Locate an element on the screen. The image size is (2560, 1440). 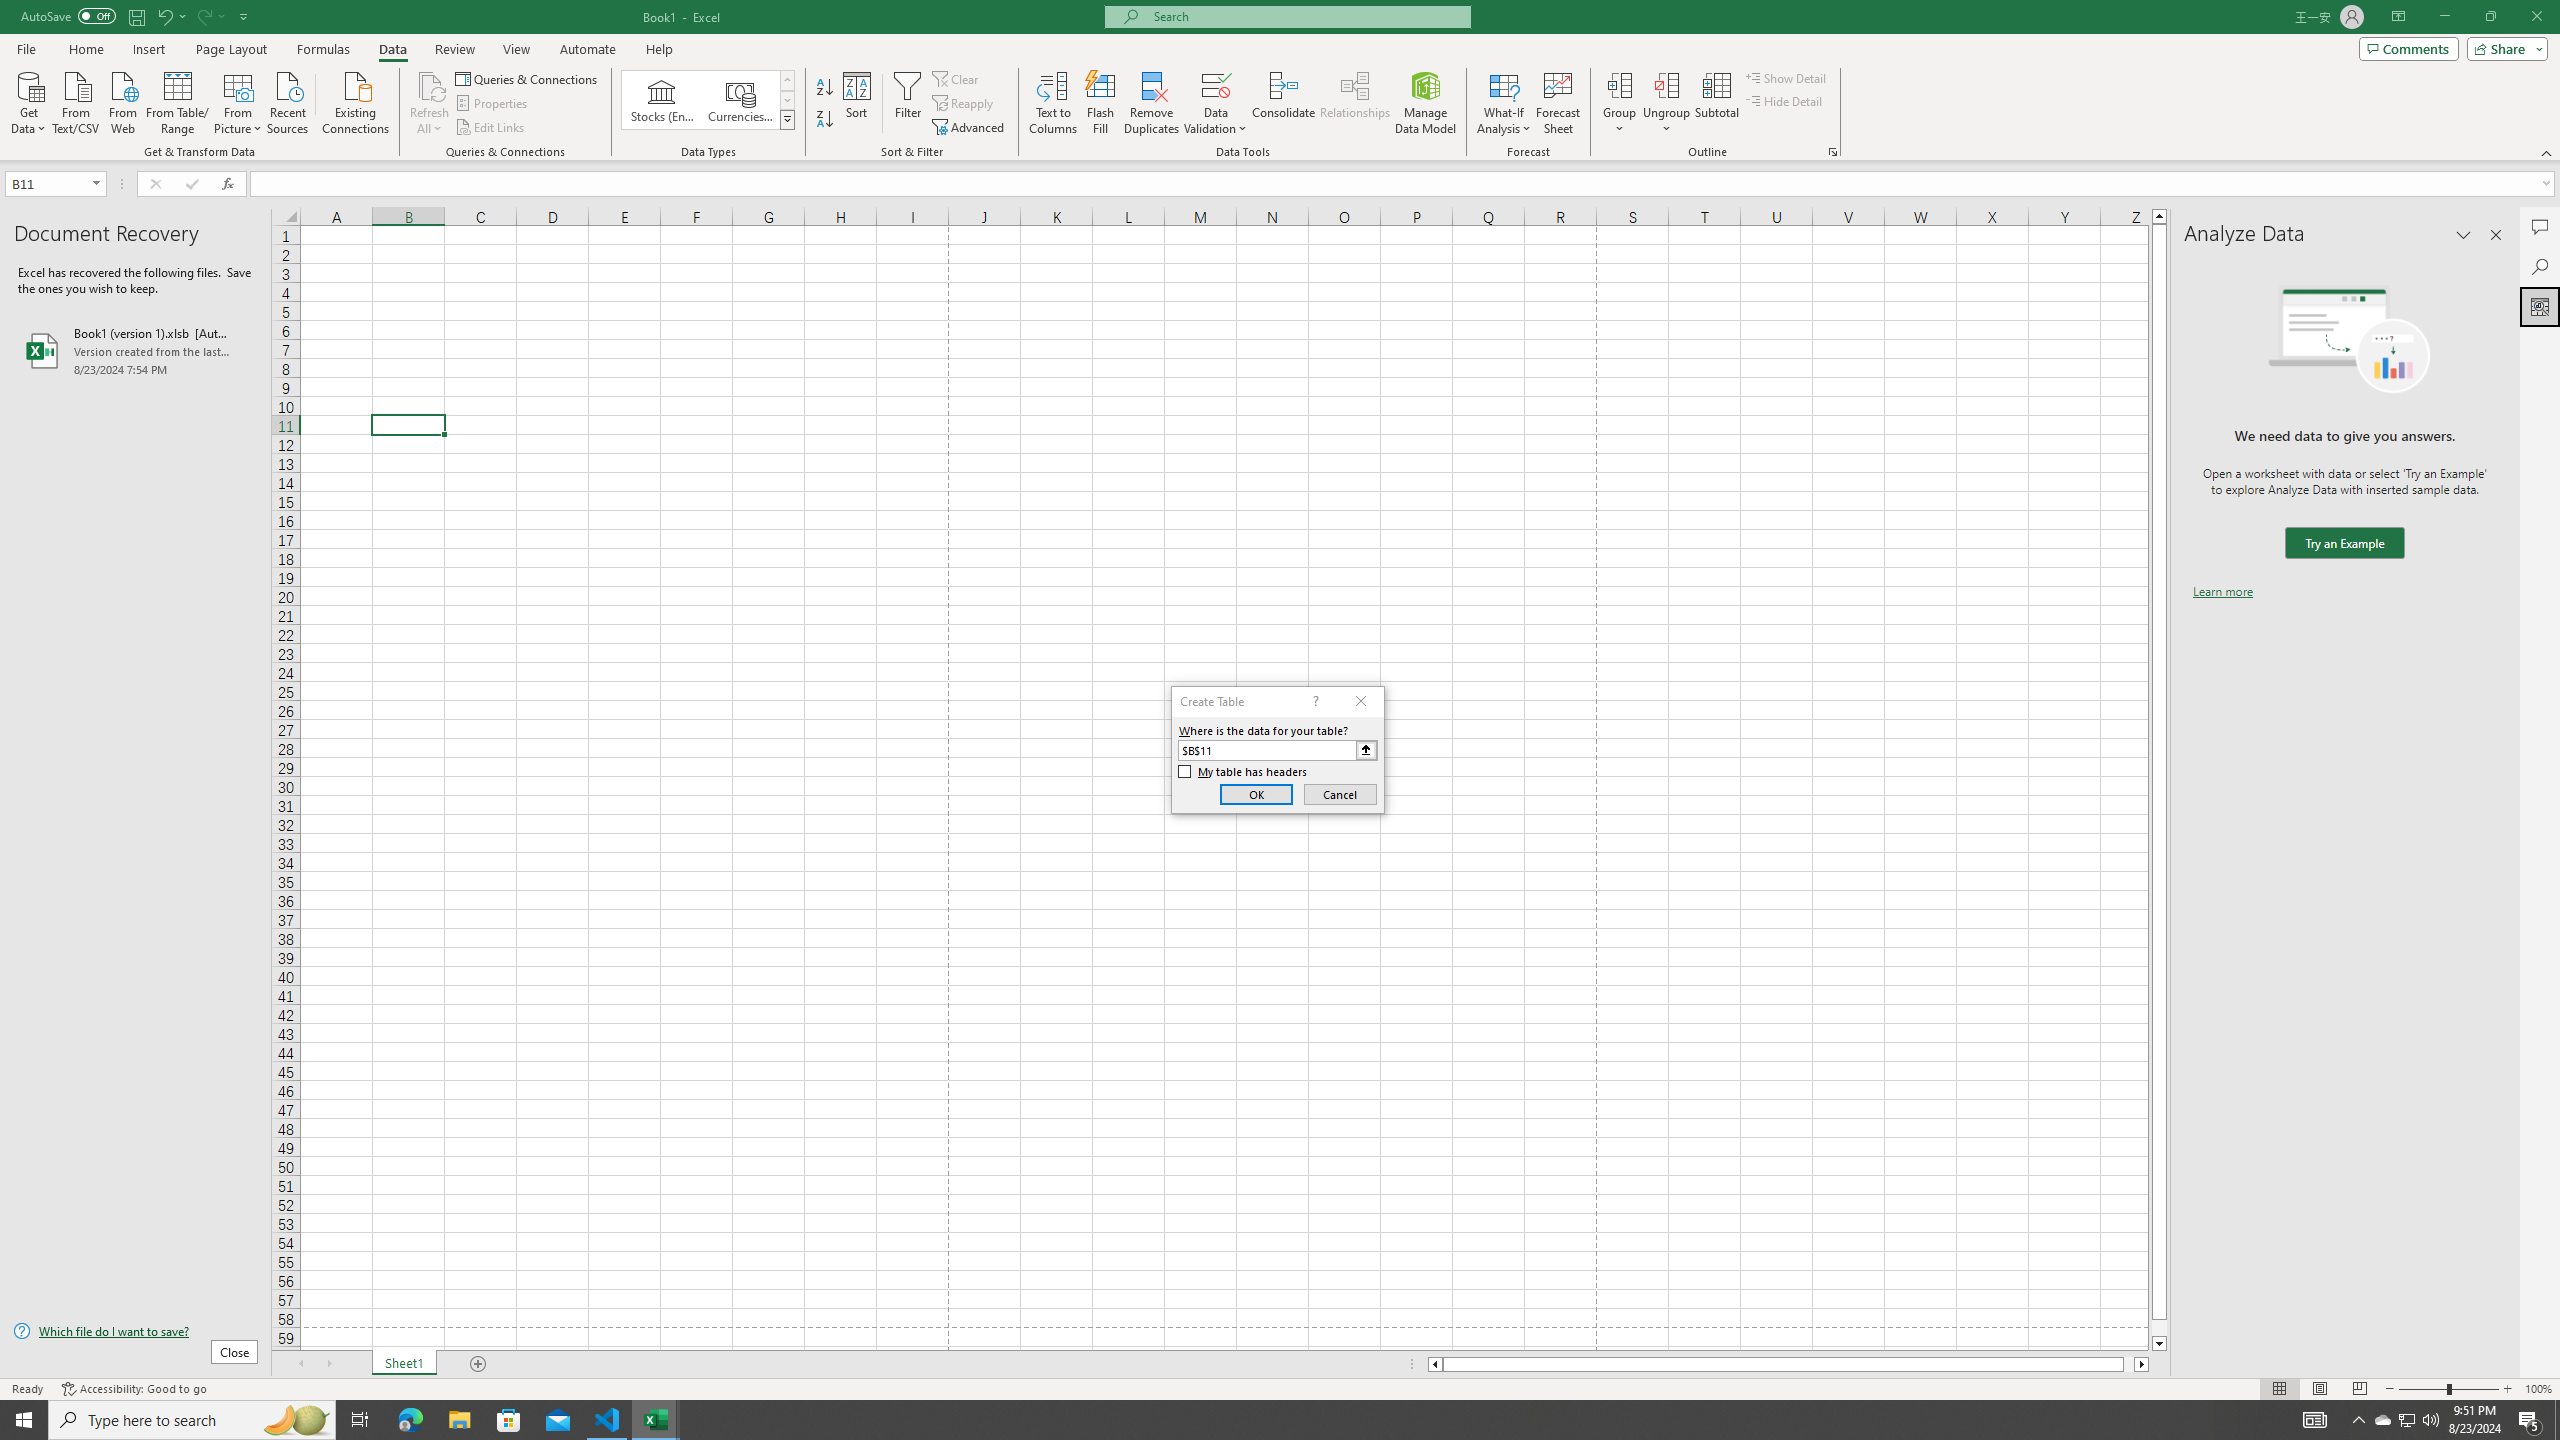
Sort A to Z is located at coordinates (826, 88).